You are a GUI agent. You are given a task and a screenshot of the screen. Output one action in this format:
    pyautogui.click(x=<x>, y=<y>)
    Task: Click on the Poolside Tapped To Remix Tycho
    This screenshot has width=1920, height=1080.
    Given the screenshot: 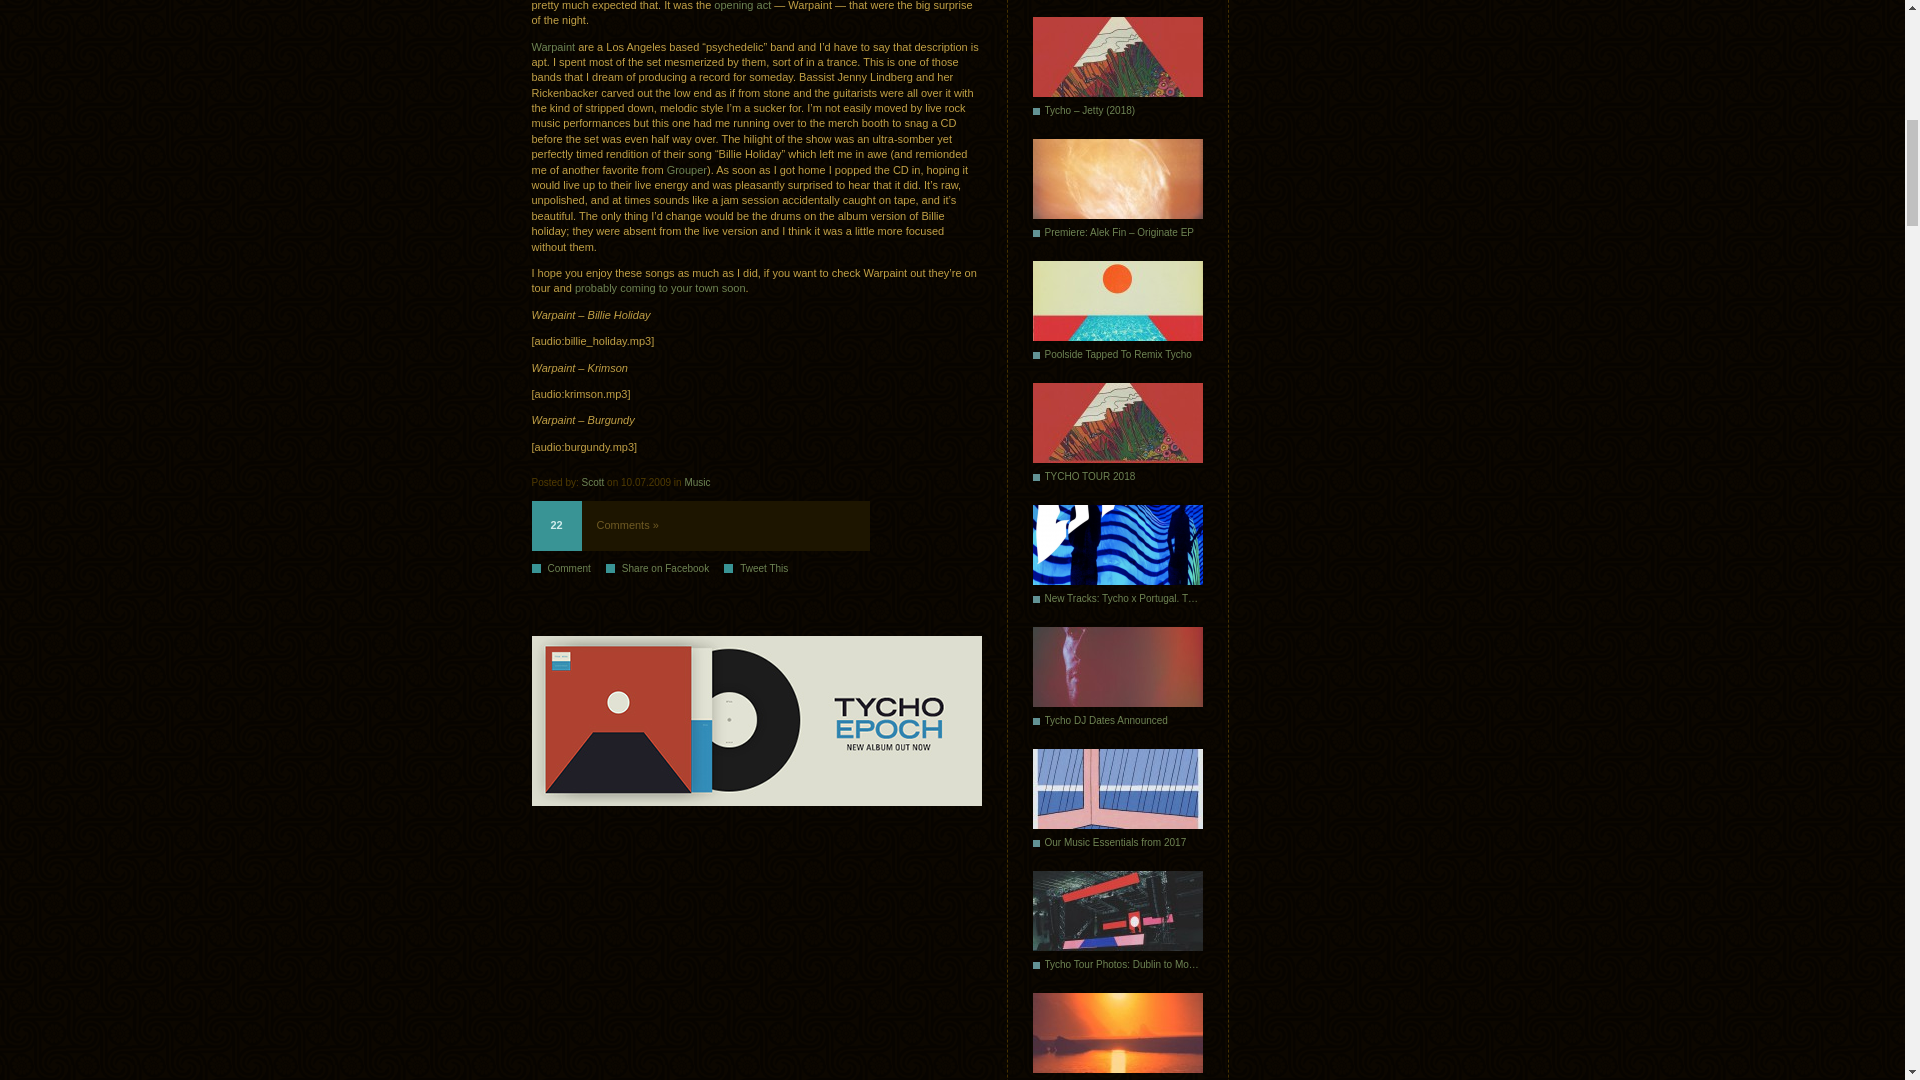 What is the action you would take?
    pyautogui.click(x=1116, y=315)
    